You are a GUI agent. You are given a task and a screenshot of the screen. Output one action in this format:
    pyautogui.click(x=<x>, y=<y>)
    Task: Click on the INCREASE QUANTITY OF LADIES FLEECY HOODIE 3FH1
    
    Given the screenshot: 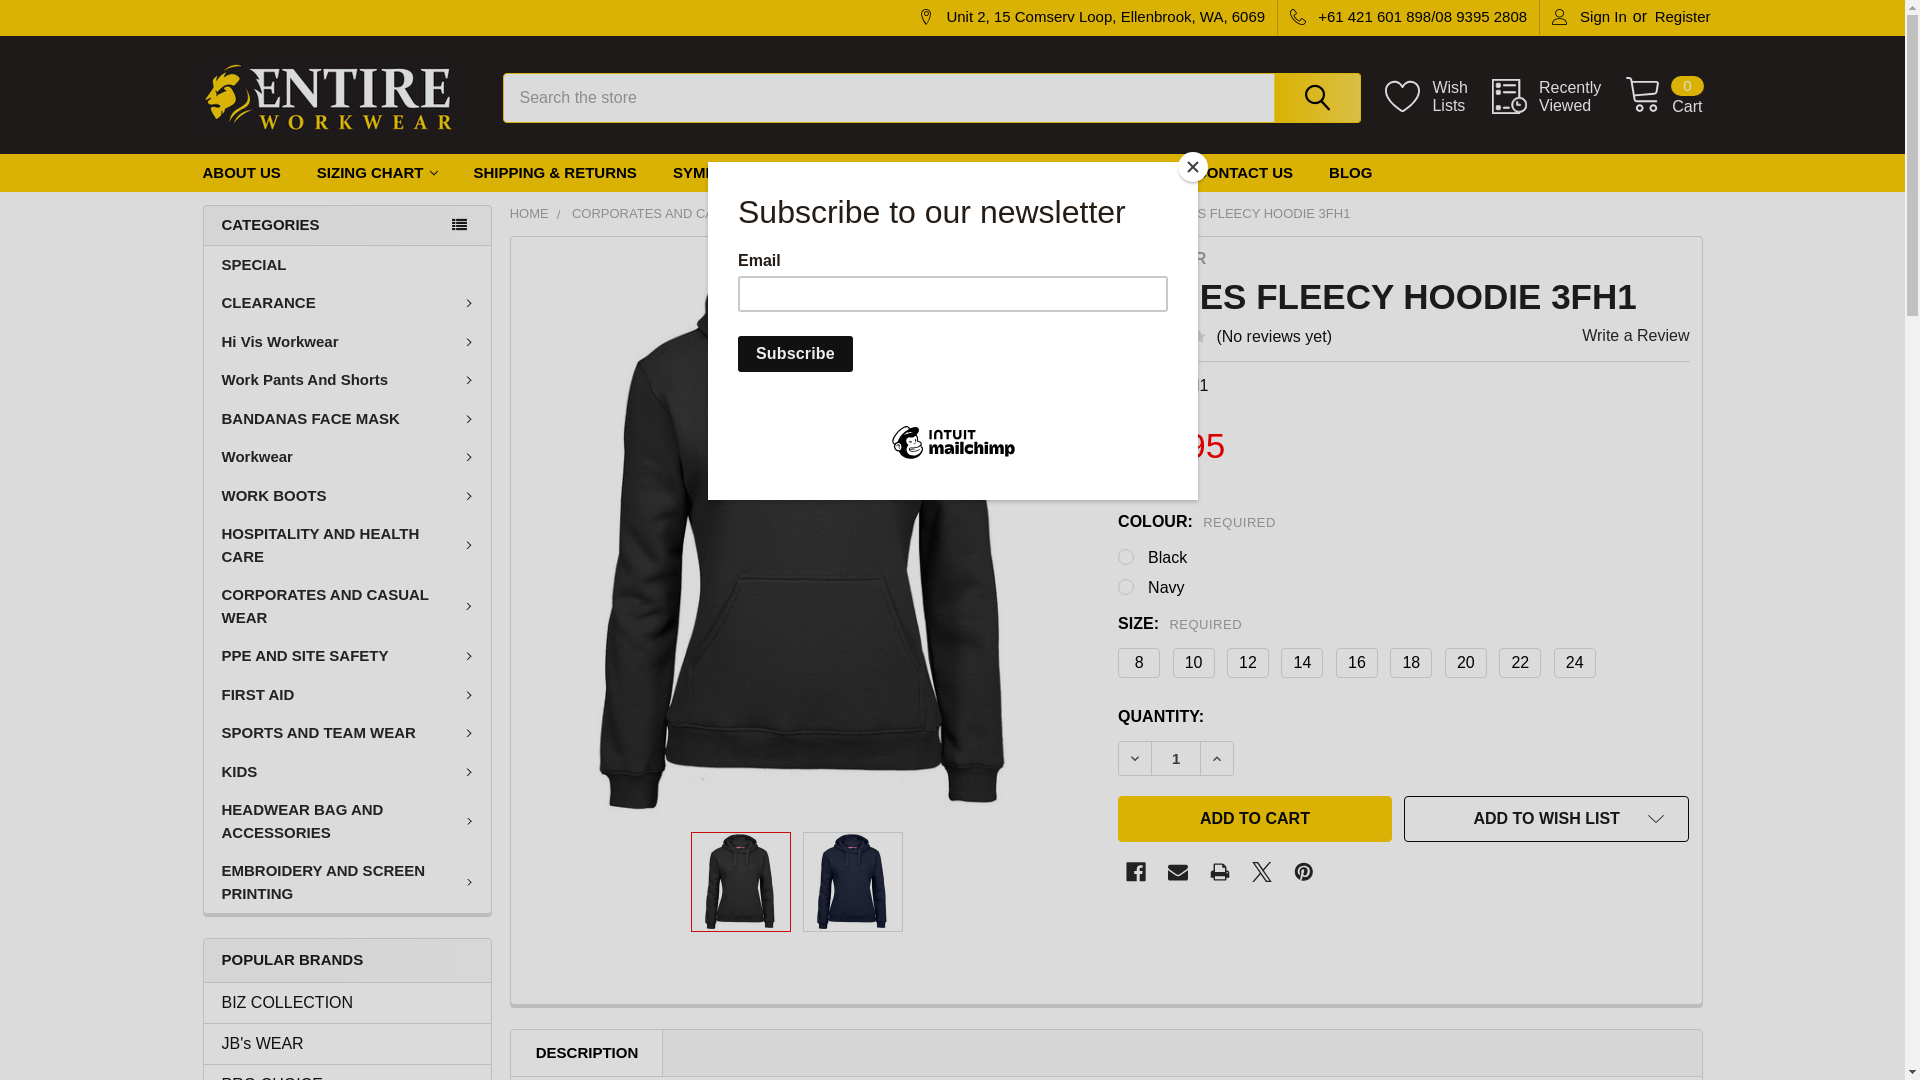 What is the action you would take?
    pyautogui.click(x=1217, y=758)
    